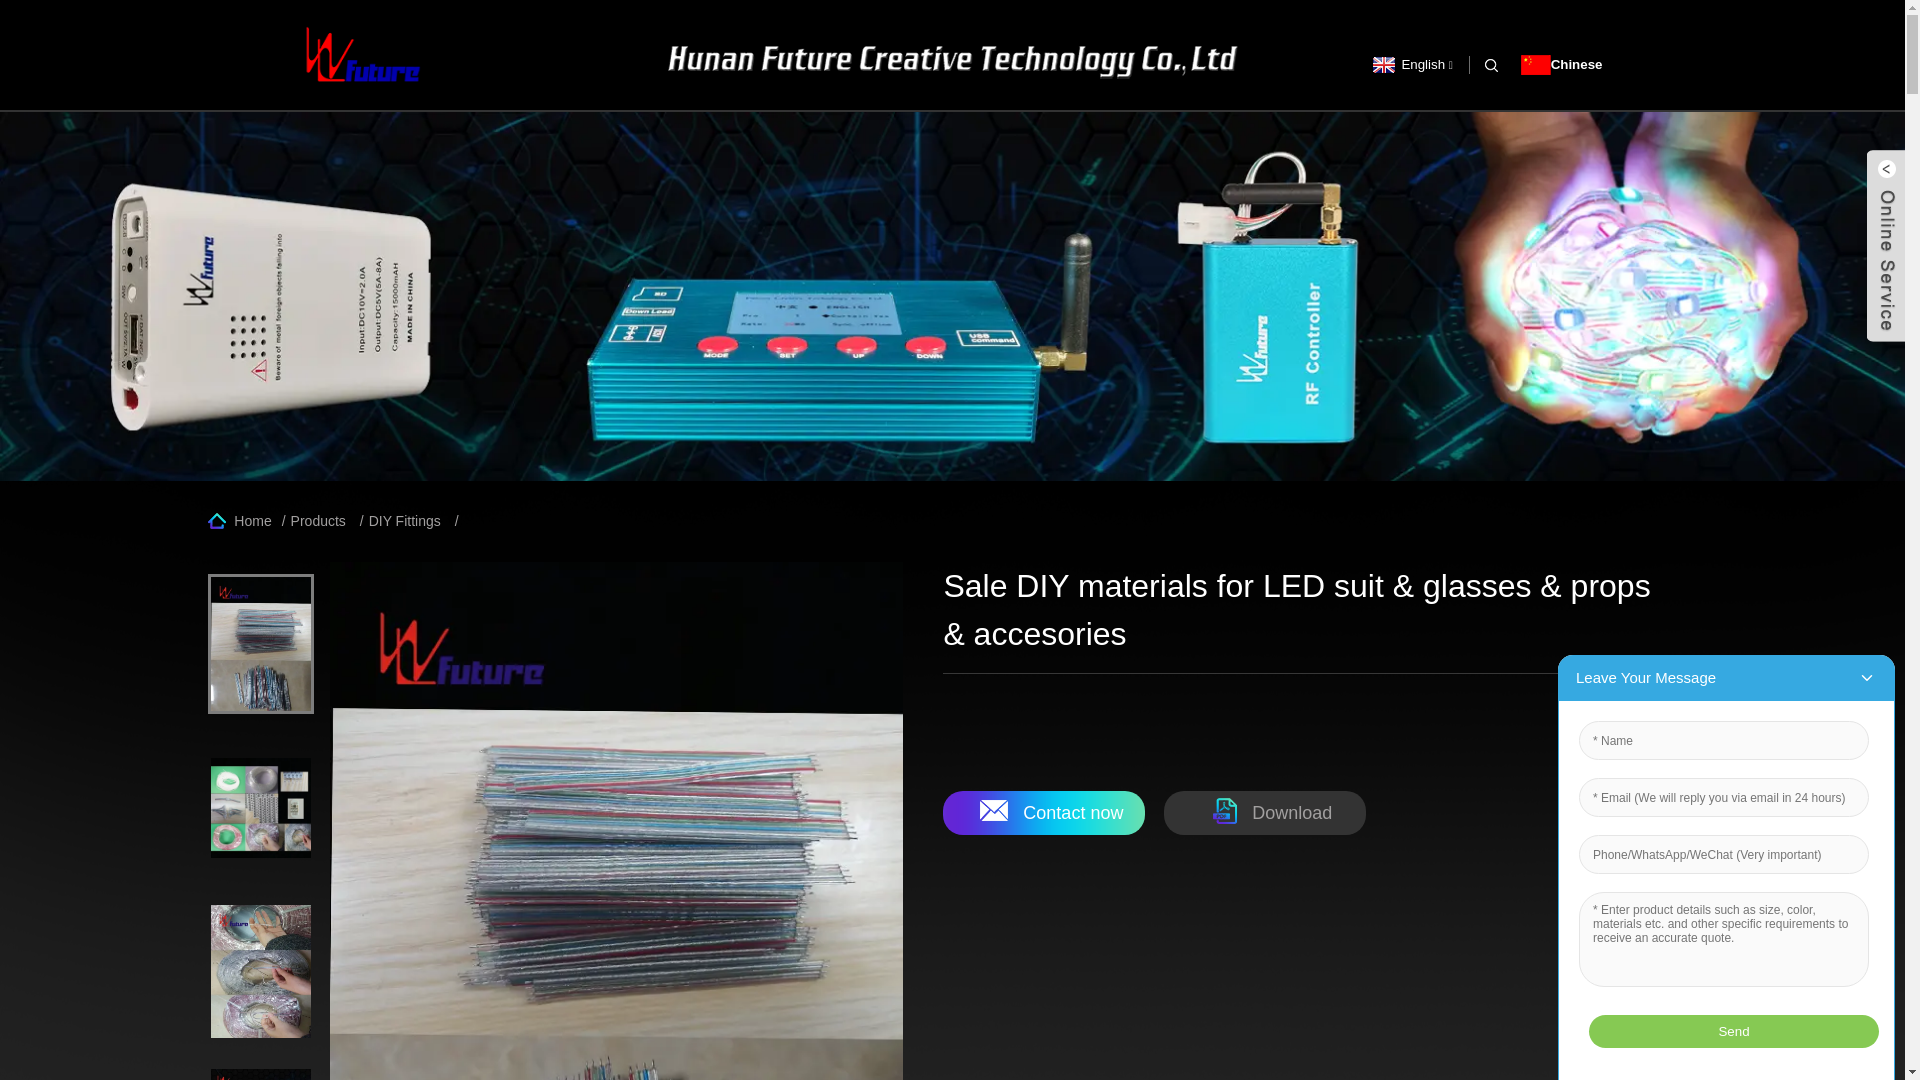  Describe the element at coordinates (238, 521) in the screenshot. I see `Home` at that location.